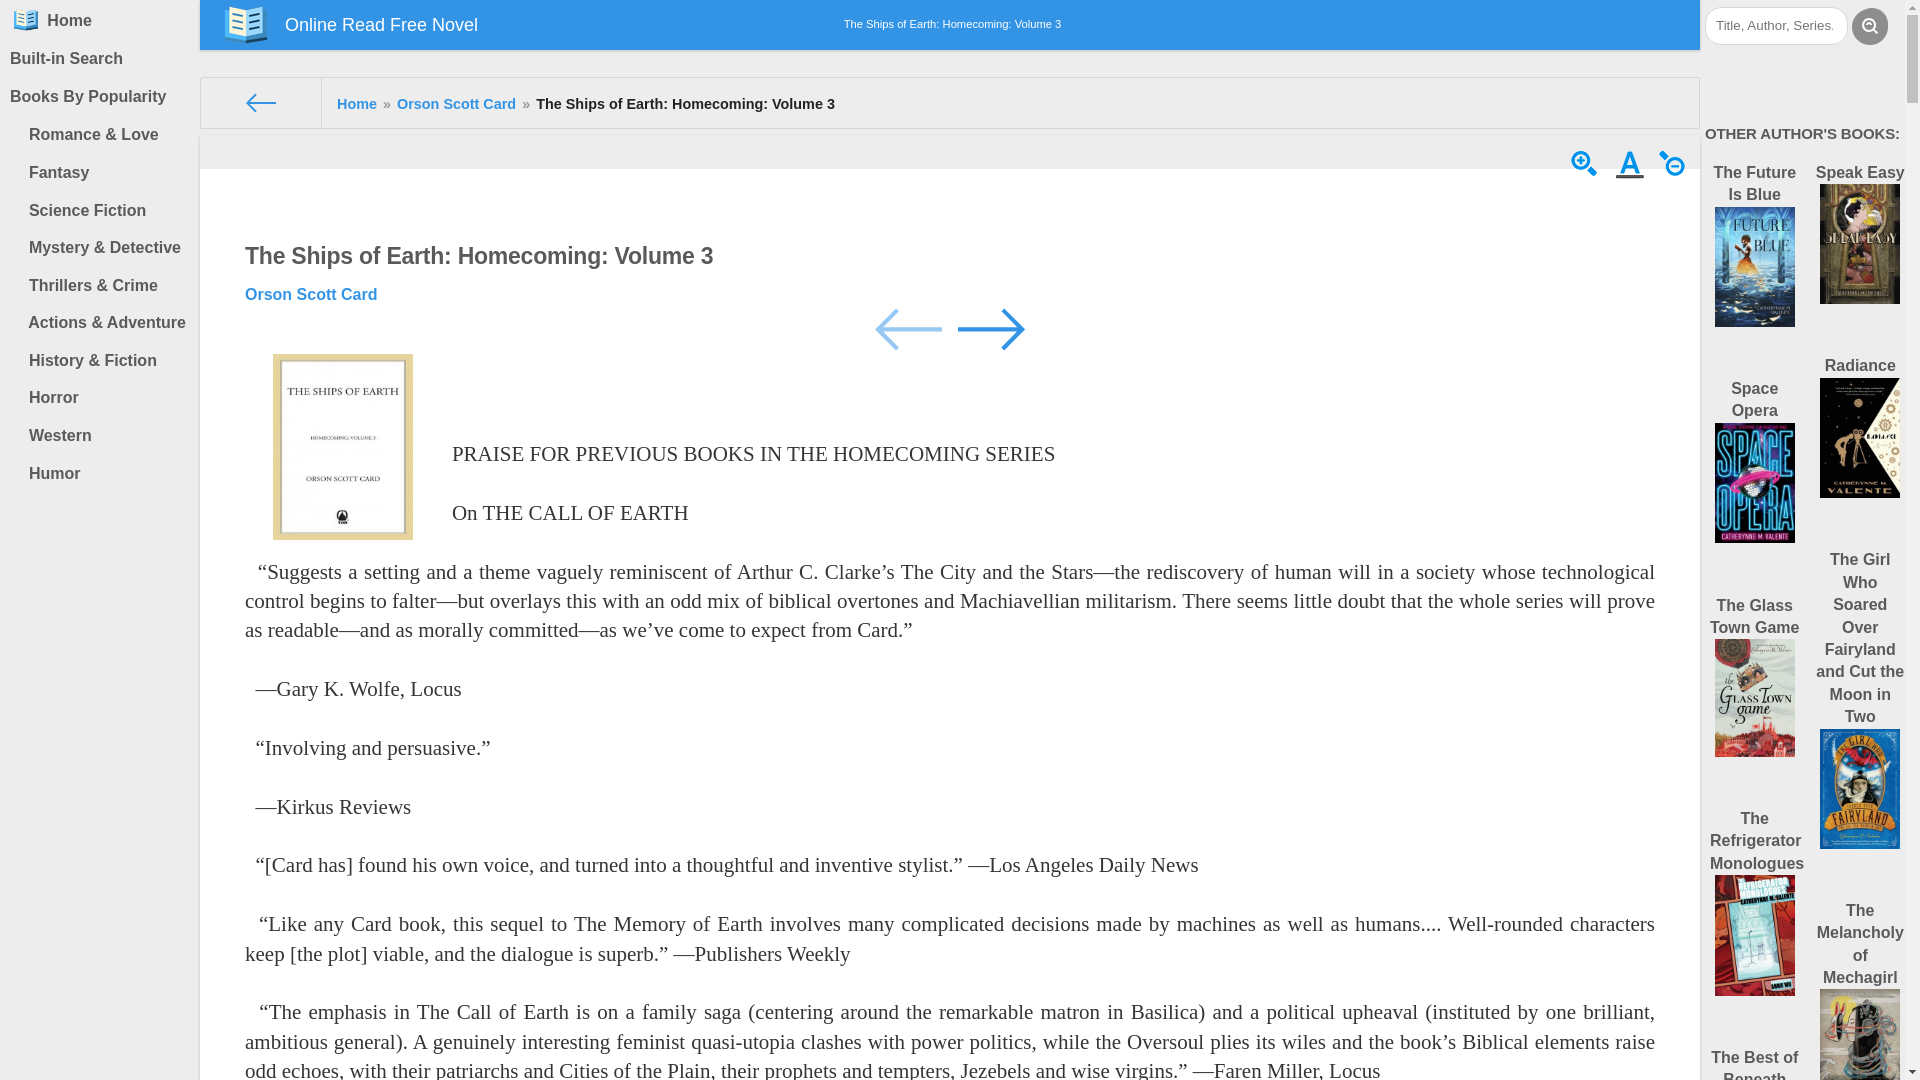 The image size is (1920, 1080). I want to click on Larger Font, so click(1586, 174).